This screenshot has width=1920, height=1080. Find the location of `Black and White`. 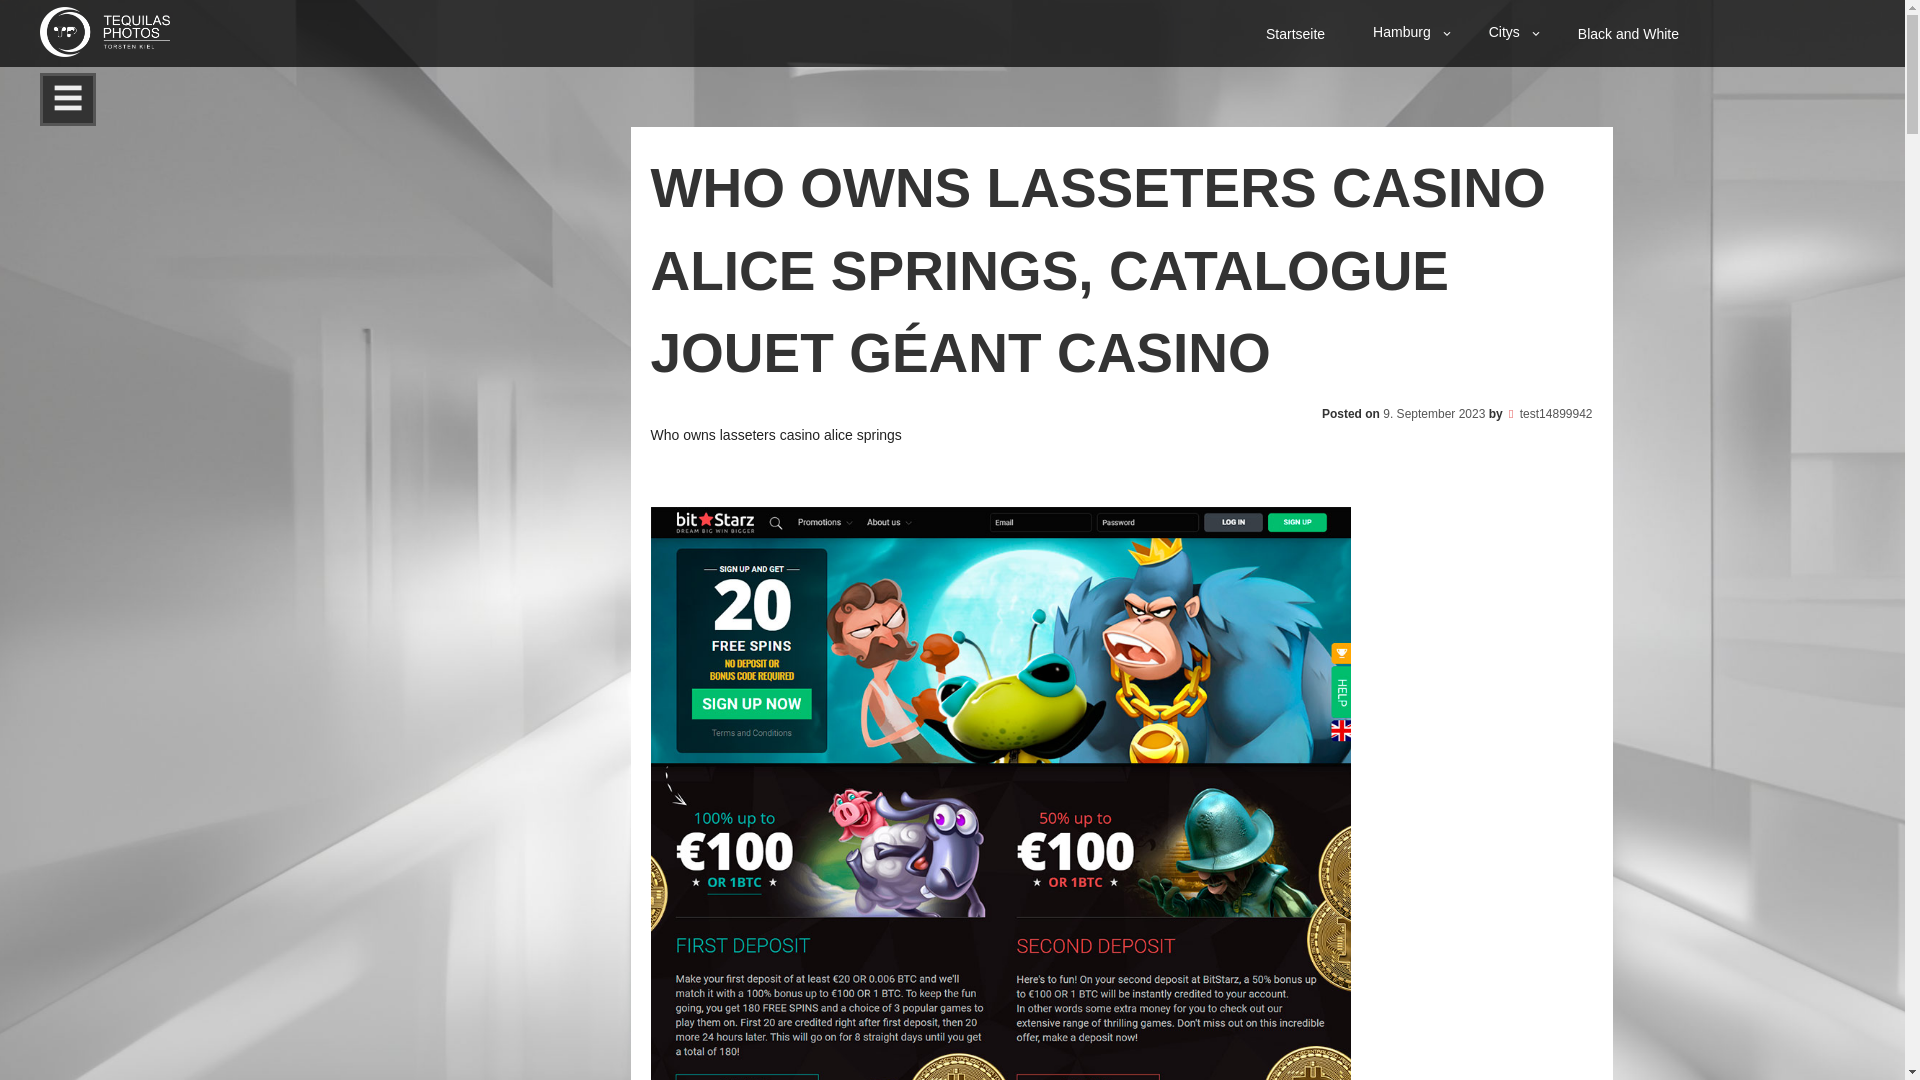

Black and White is located at coordinates (1630, 33).